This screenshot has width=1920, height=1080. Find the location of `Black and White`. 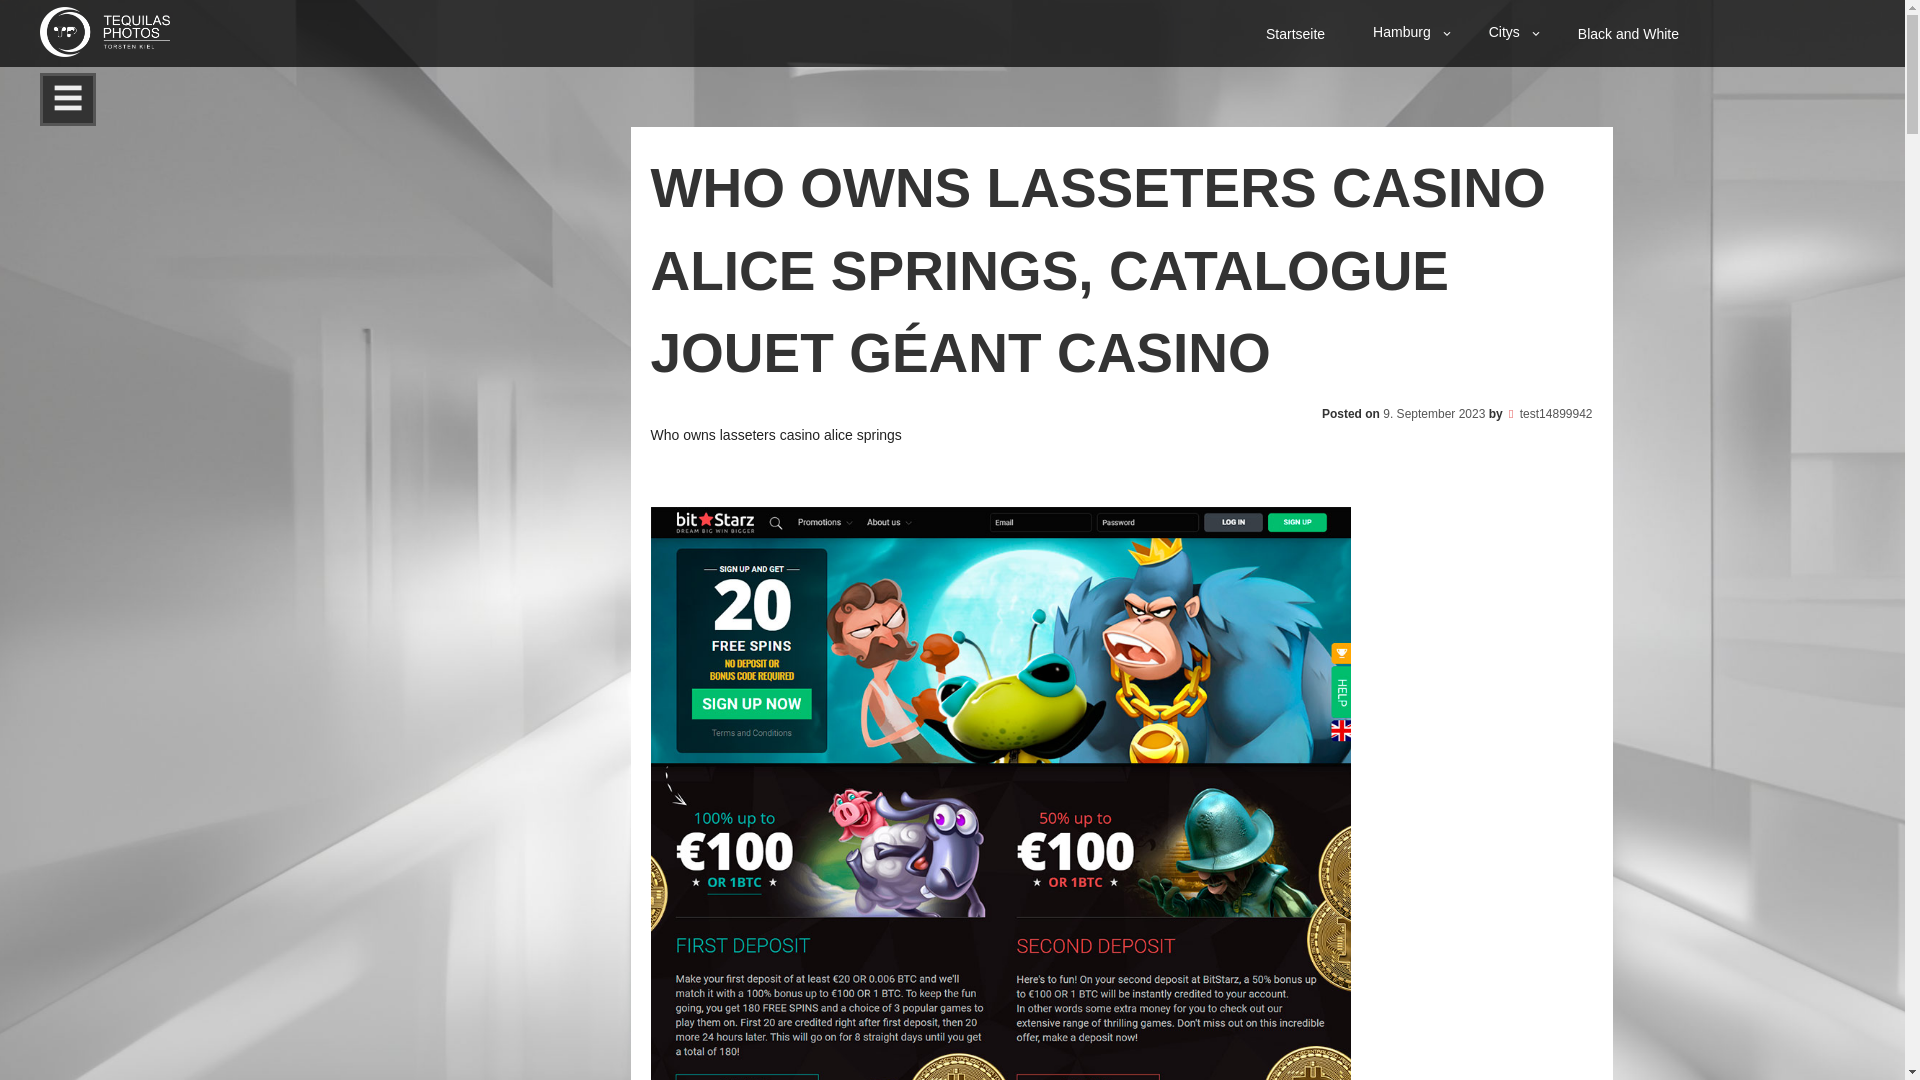

Black and White is located at coordinates (1630, 33).